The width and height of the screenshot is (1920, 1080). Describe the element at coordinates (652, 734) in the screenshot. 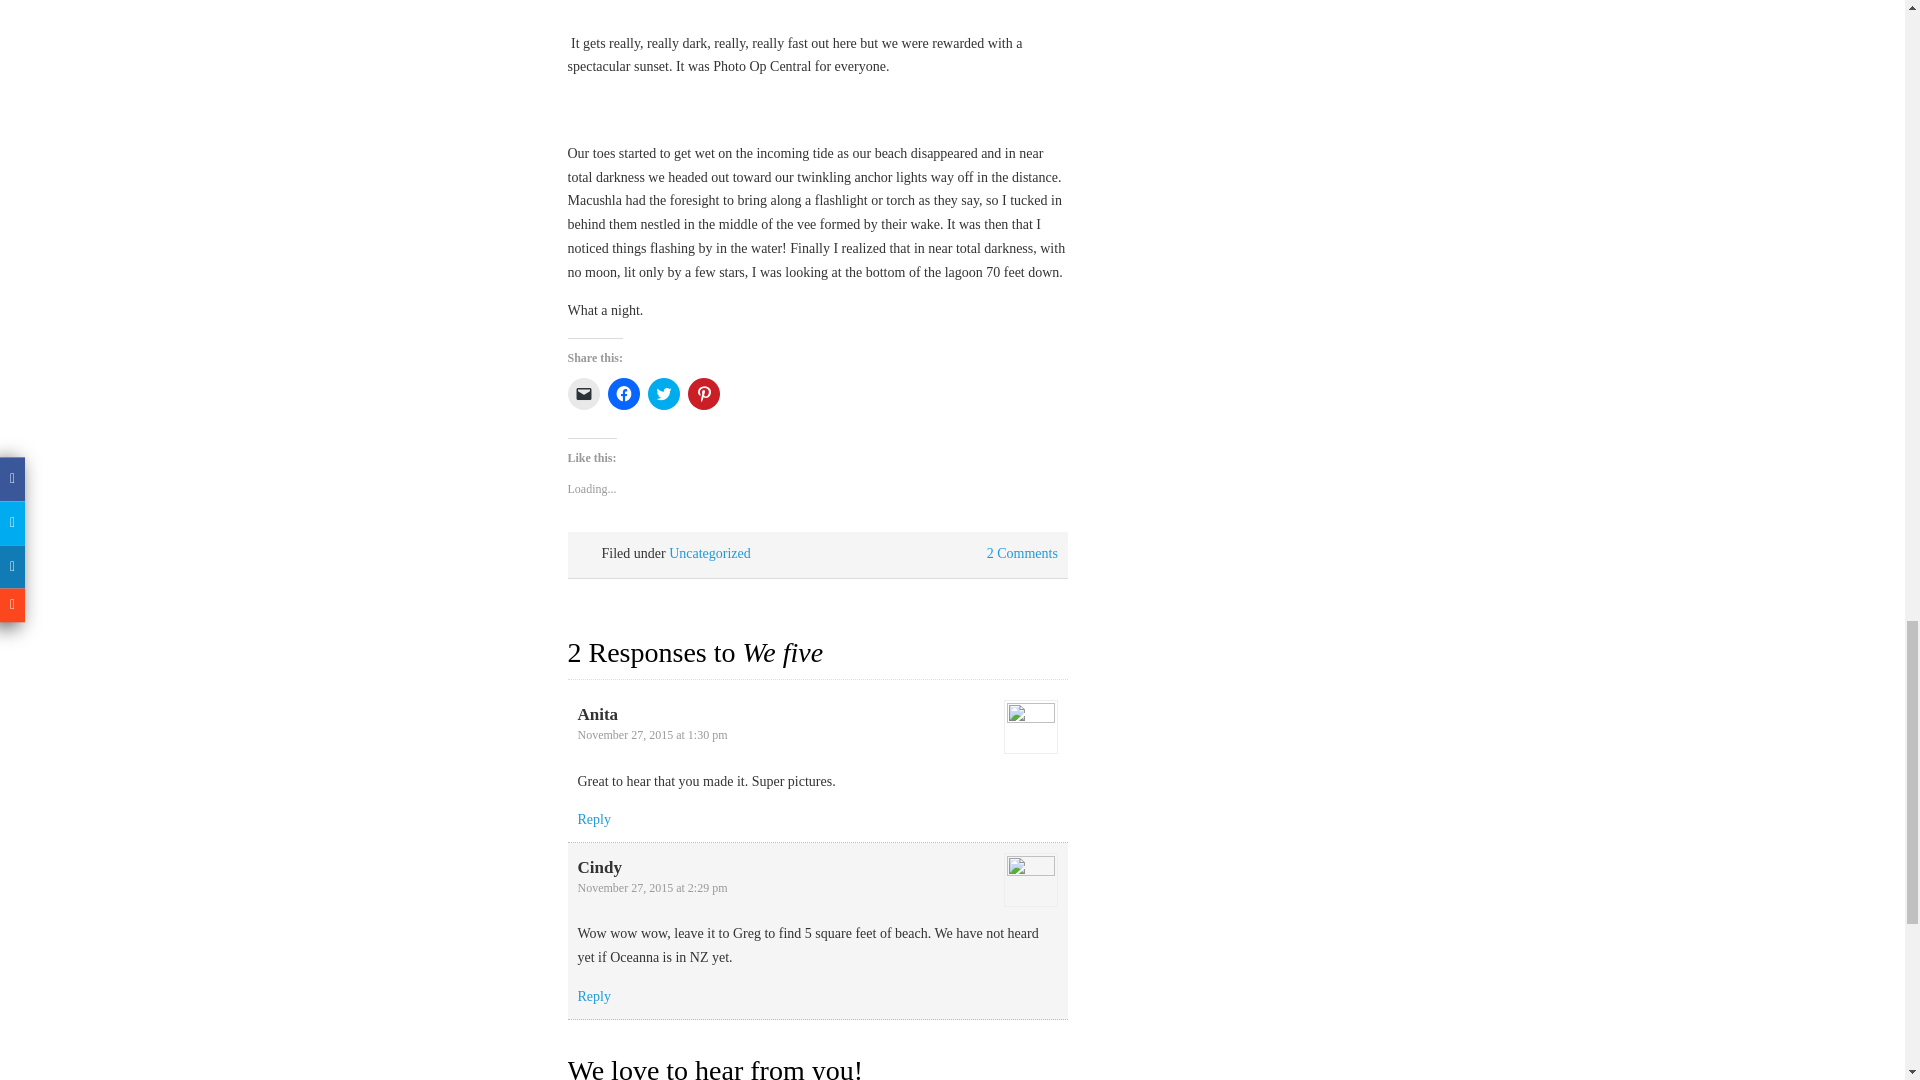

I see `November 27, 2015 at 1:30 pm` at that location.